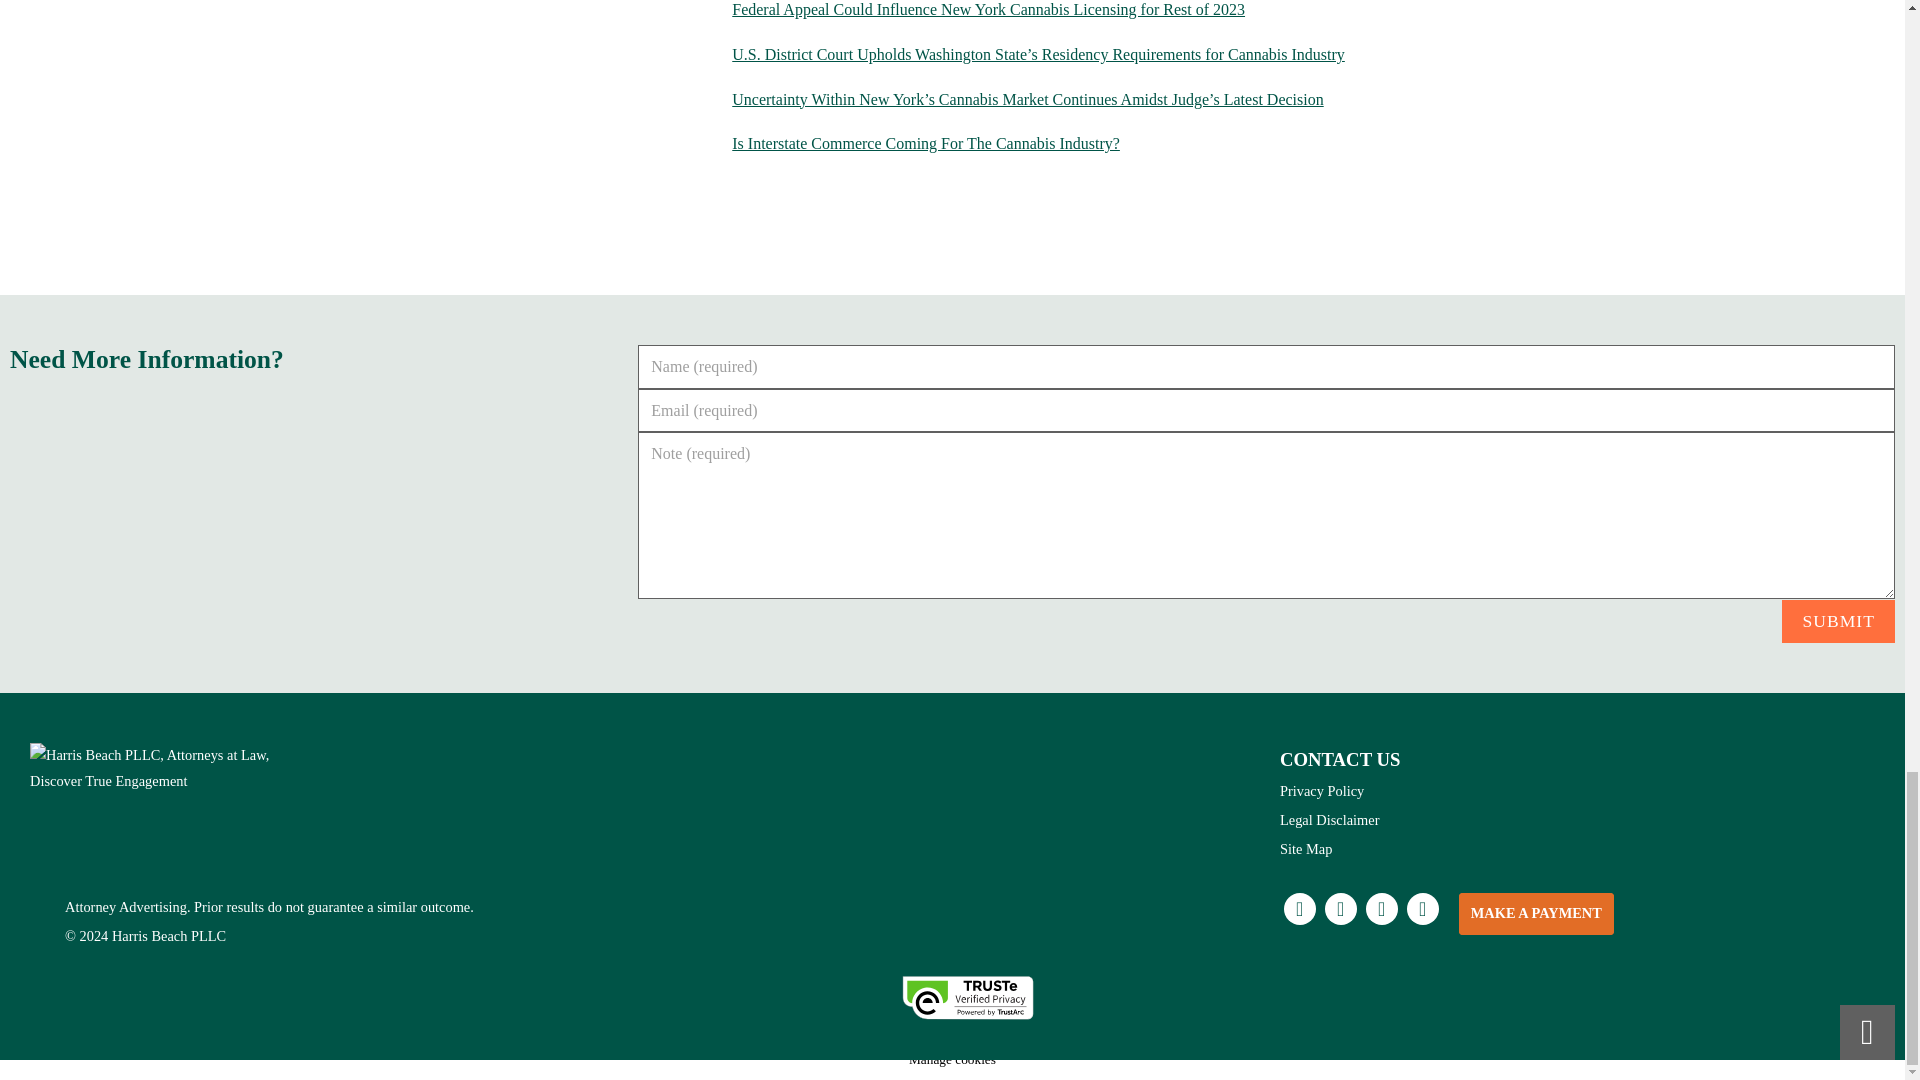 The height and width of the screenshot is (1080, 1920). I want to click on harris-beach-full-logo-white, so click(155, 768).